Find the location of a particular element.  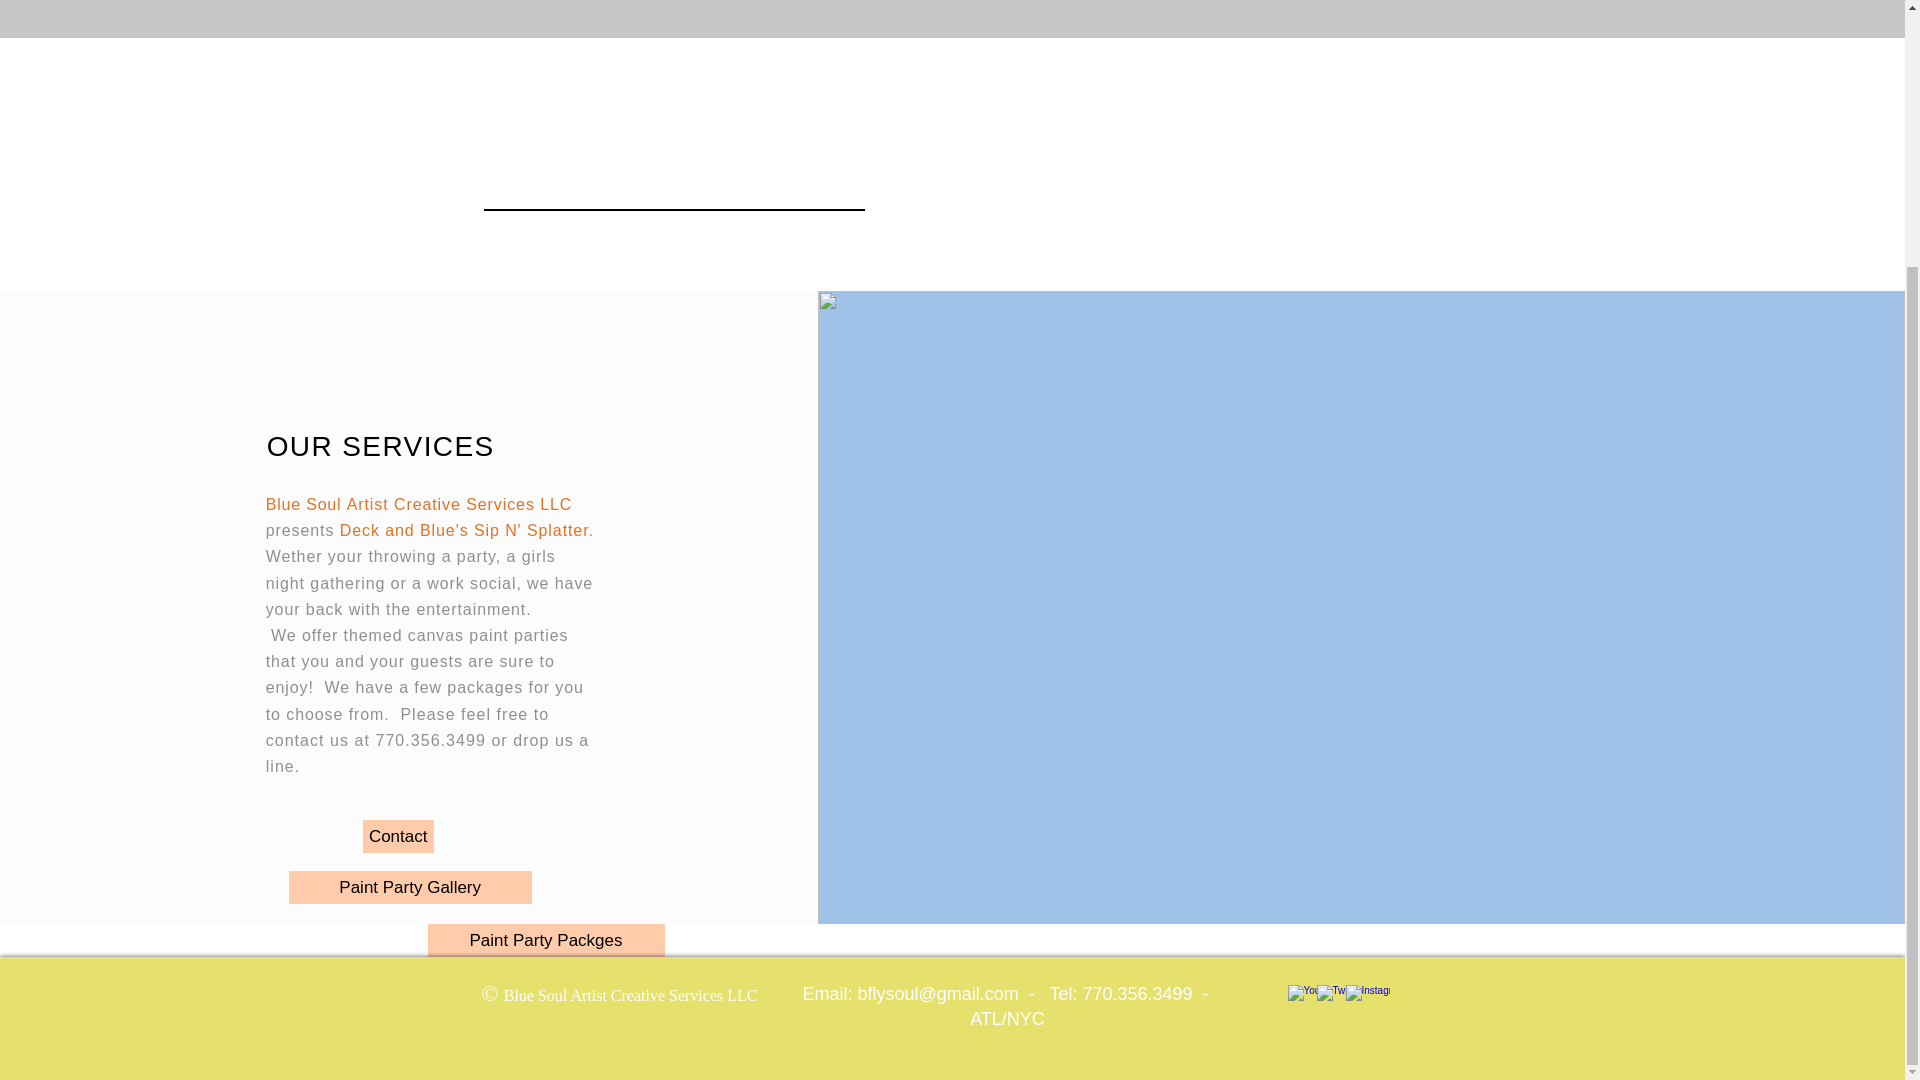

Paint Party Packges is located at coordinates (546, 940).